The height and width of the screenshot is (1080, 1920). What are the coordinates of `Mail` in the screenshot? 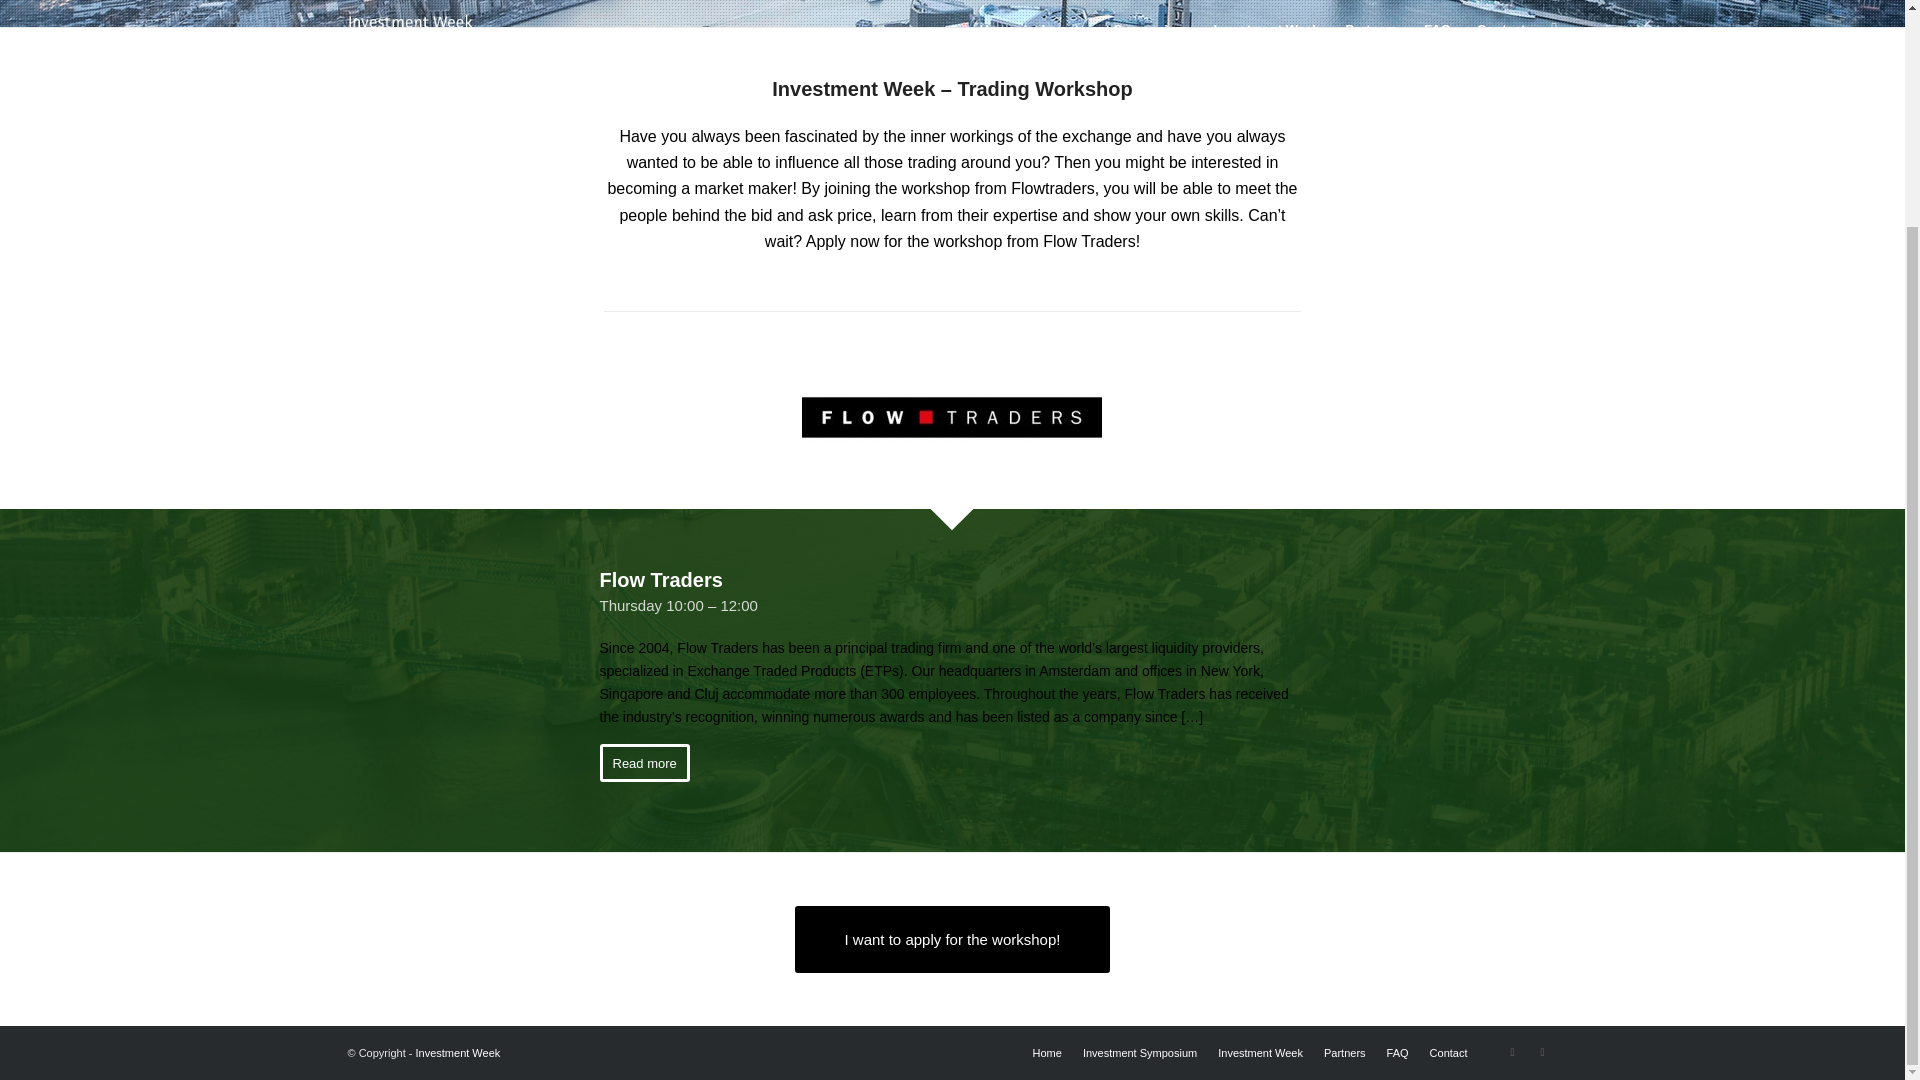 It's located at (1542, 1052).